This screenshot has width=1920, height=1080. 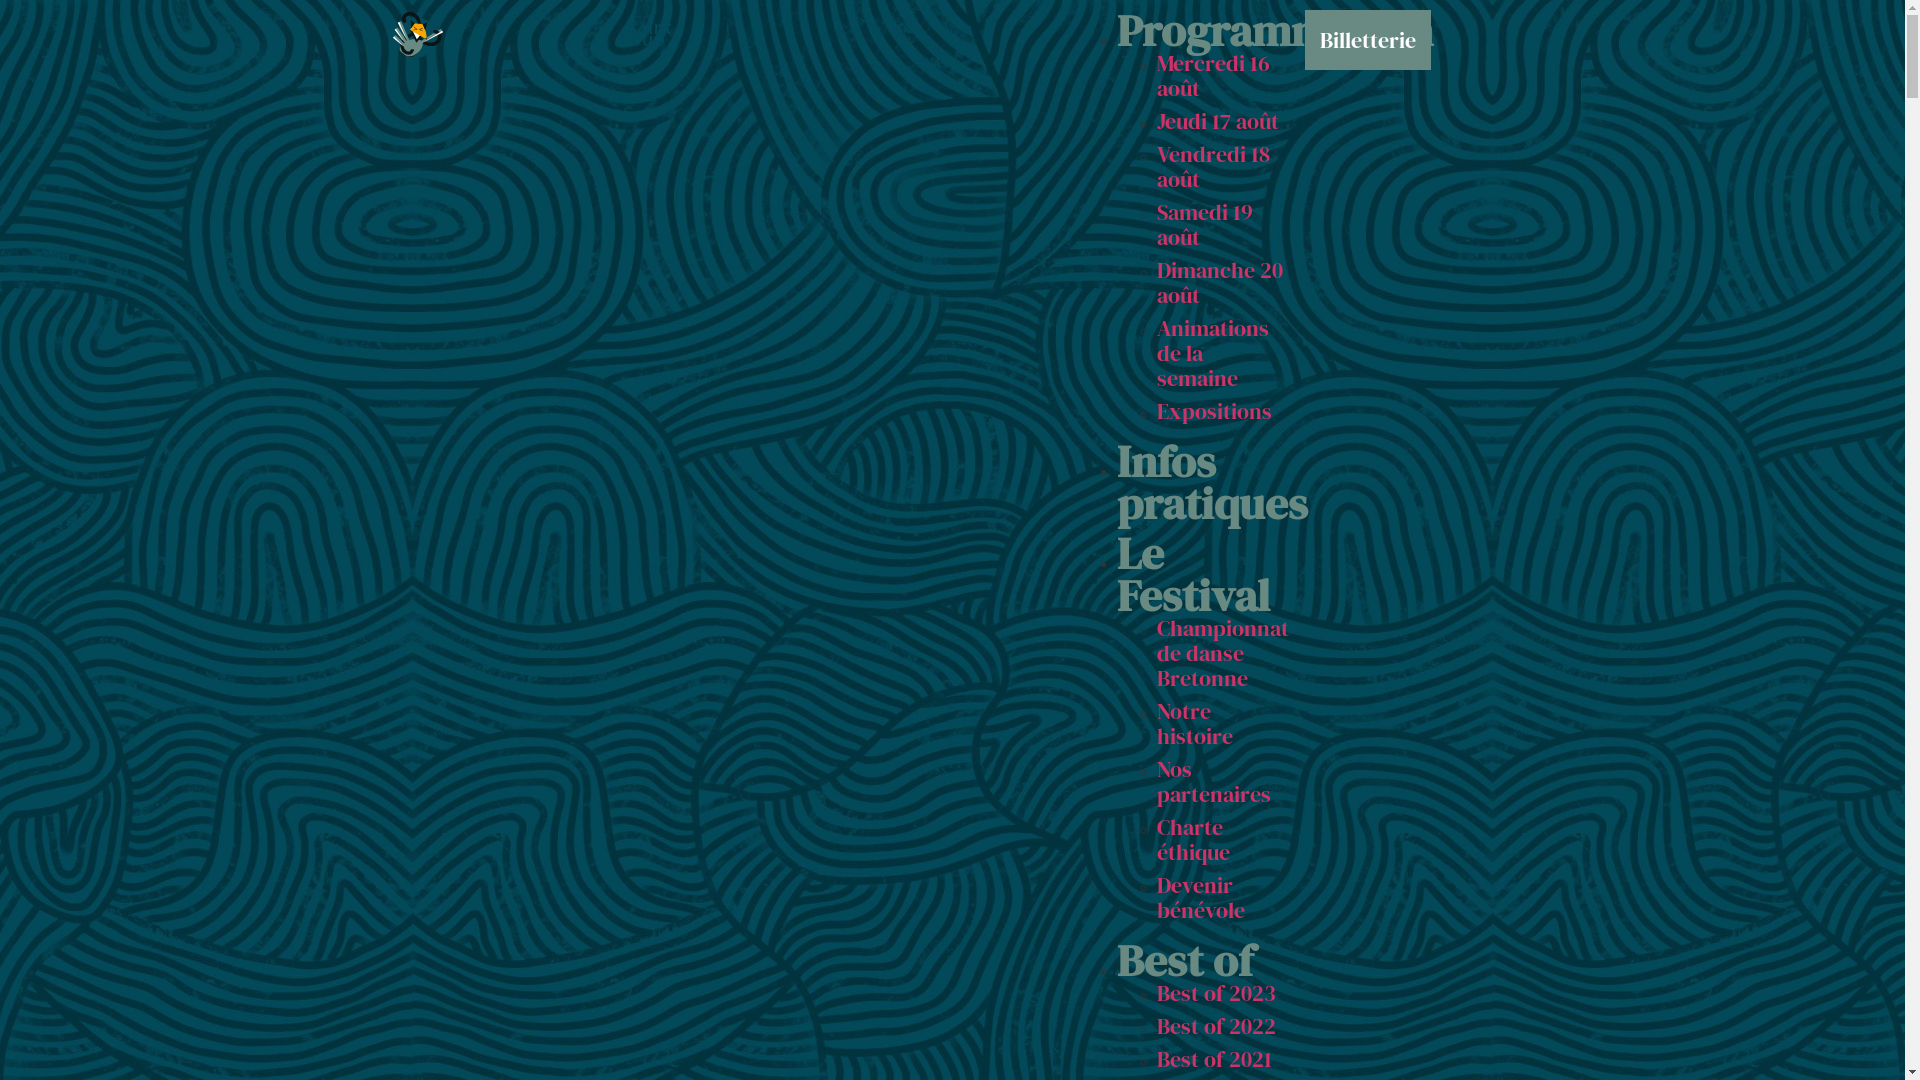 I want to click on Best of 2021, so click(x=1214, y=1059).